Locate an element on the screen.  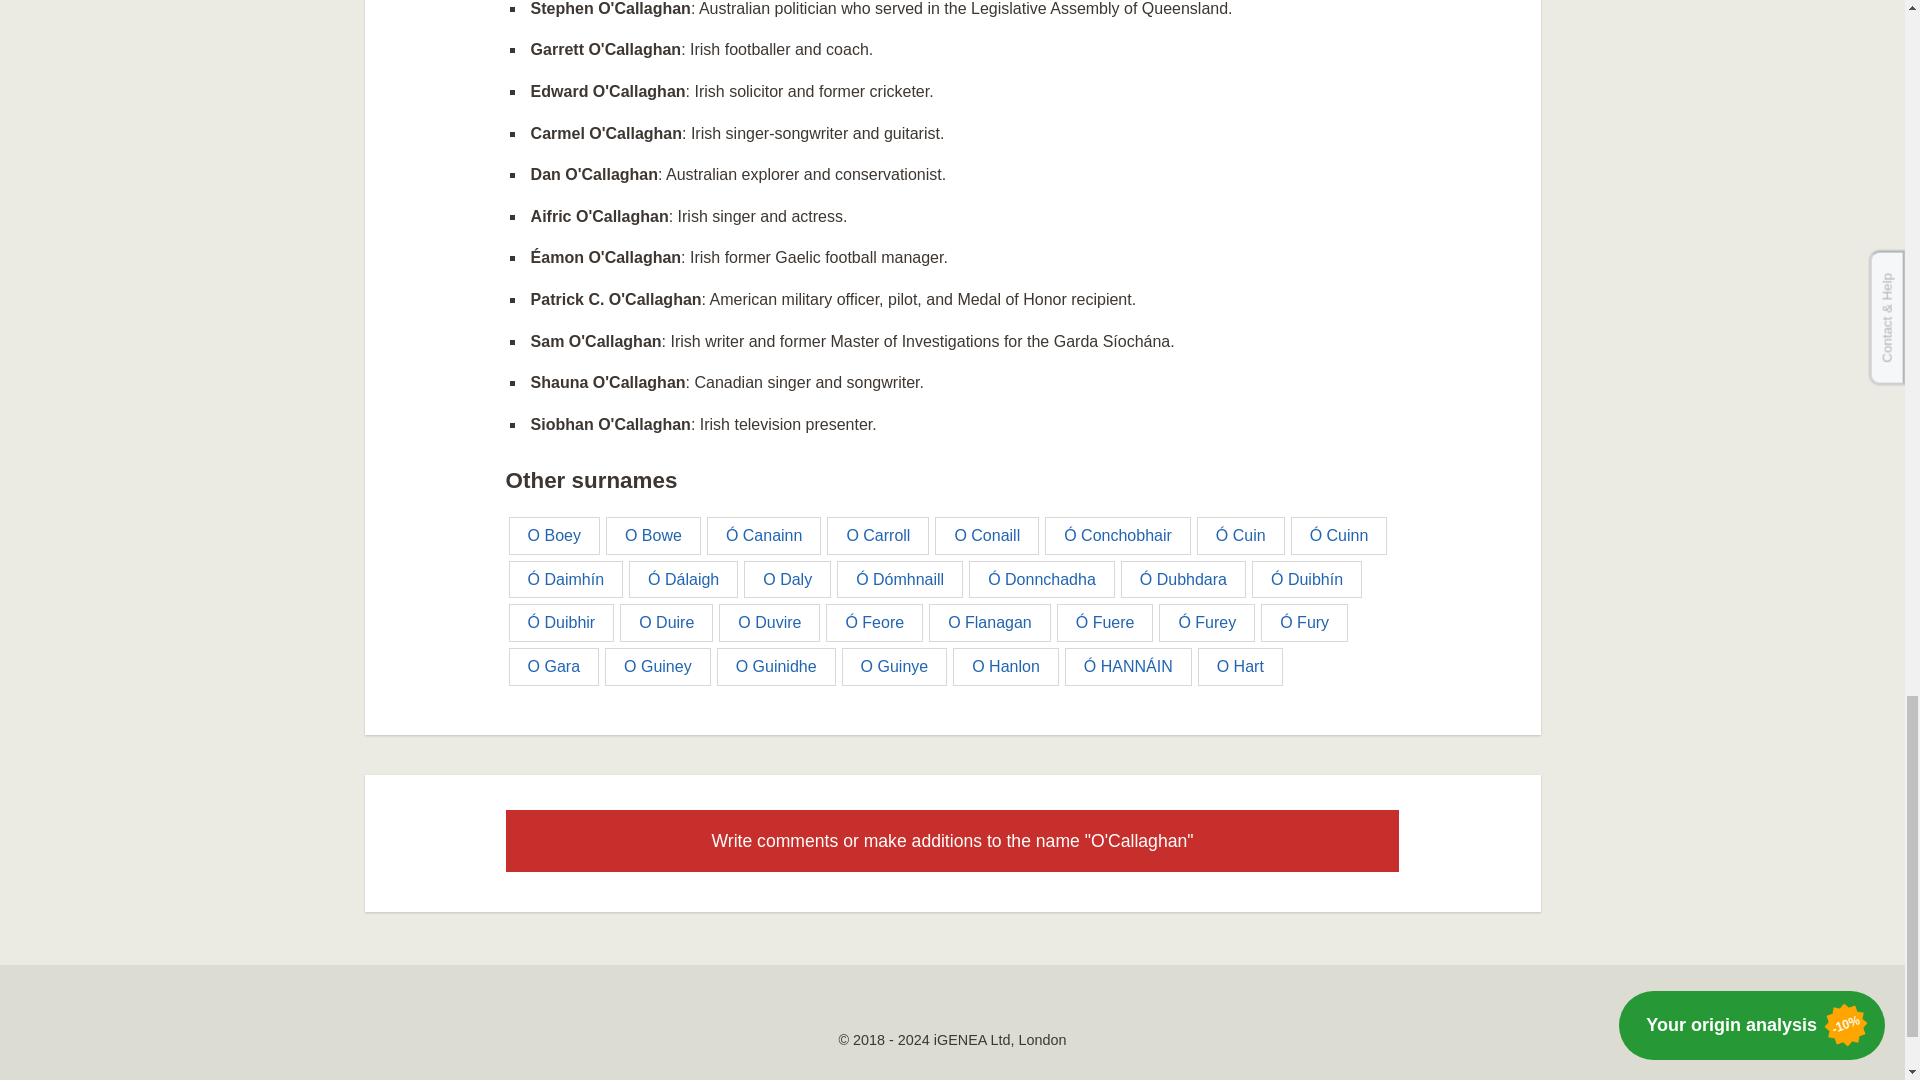
O Hart is located at coordinates (1240, 666).